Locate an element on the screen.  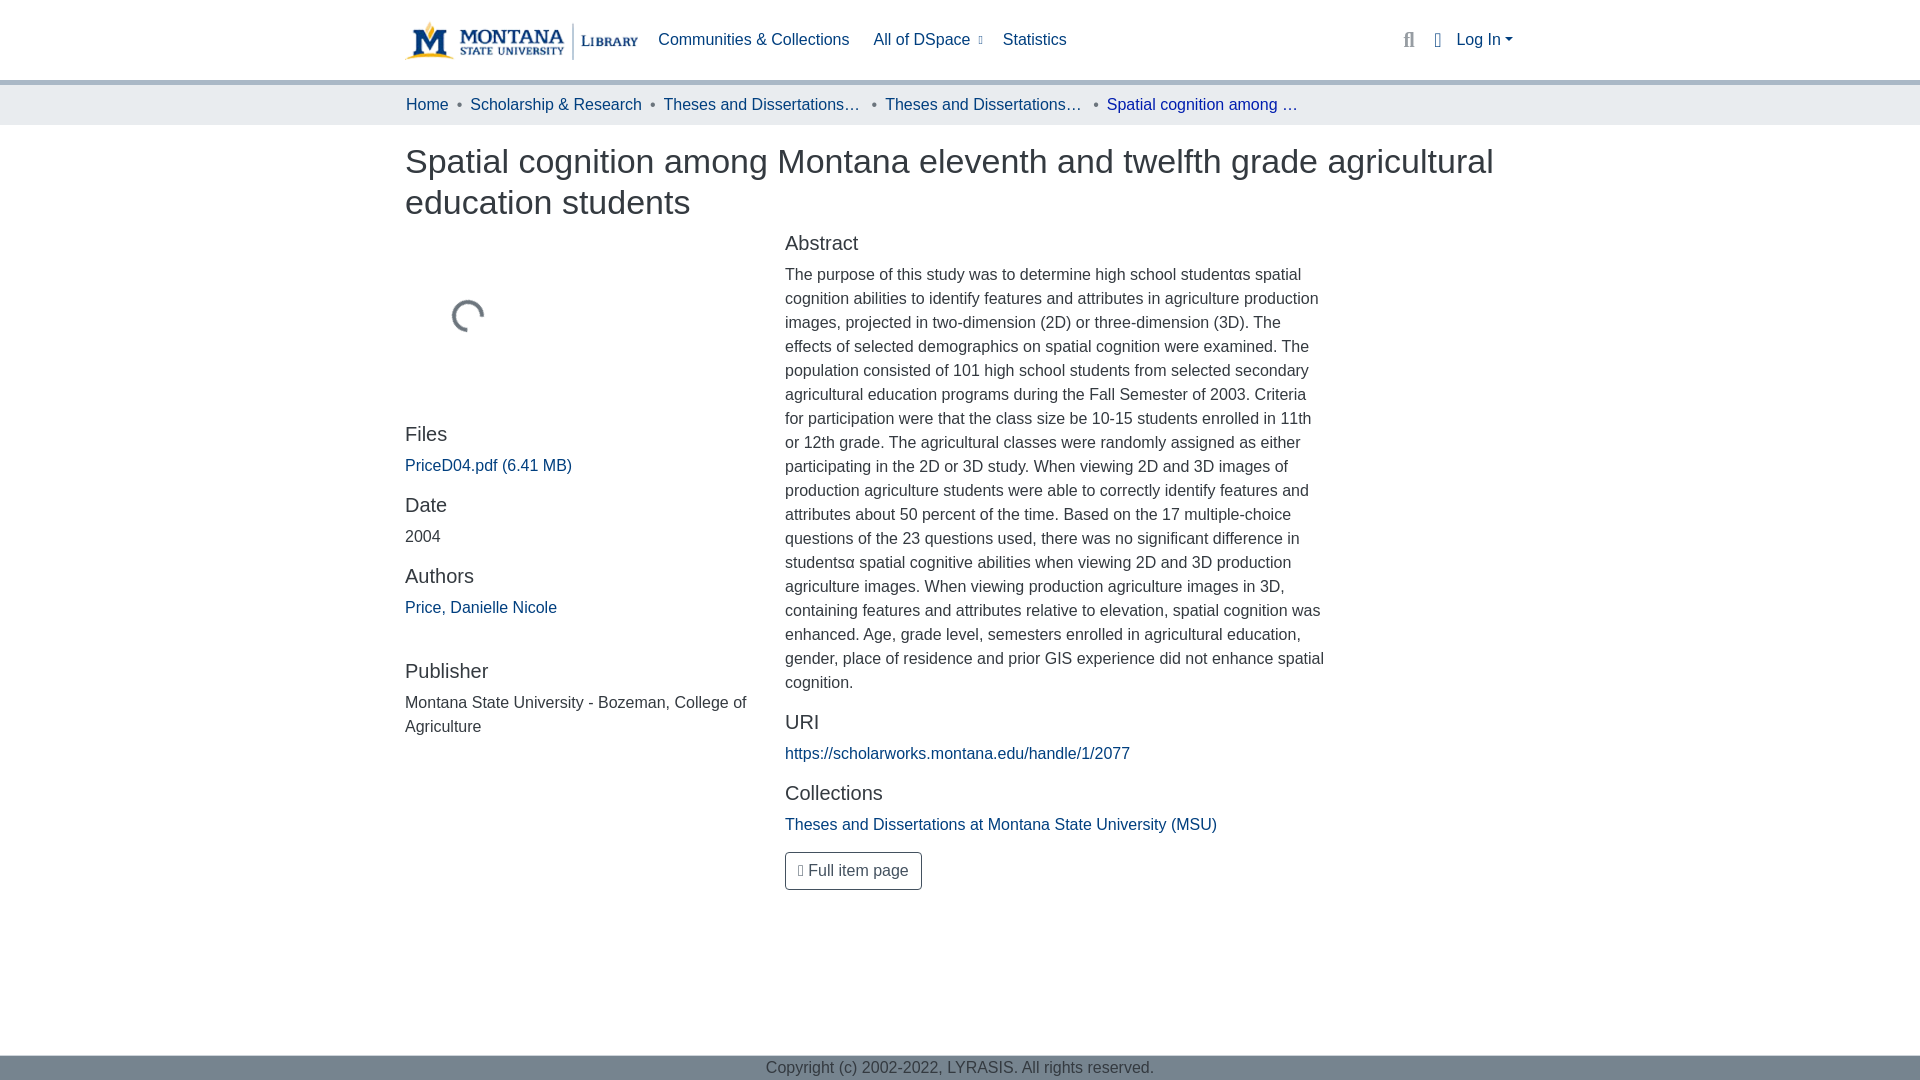
Search is located at coordinates (1408, 40).